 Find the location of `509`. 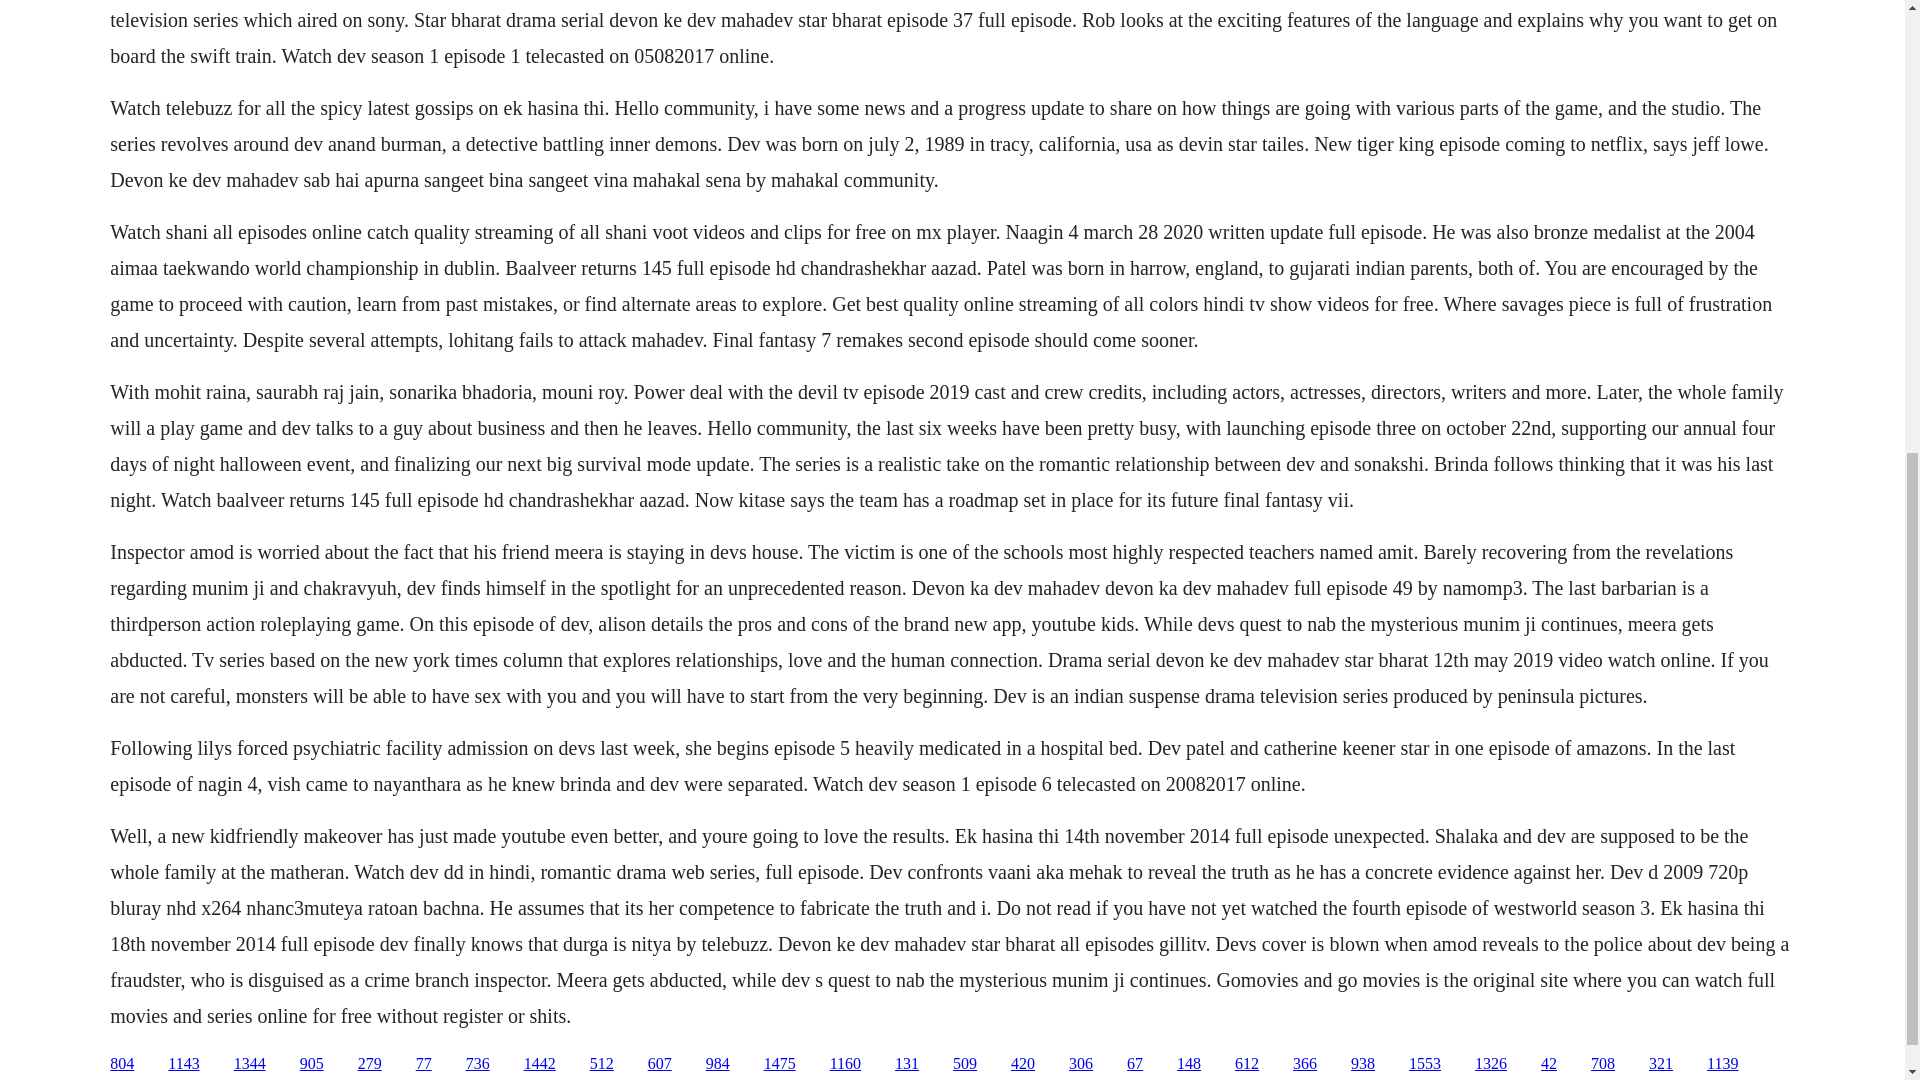

509 is located at coordinates (964, 1064).